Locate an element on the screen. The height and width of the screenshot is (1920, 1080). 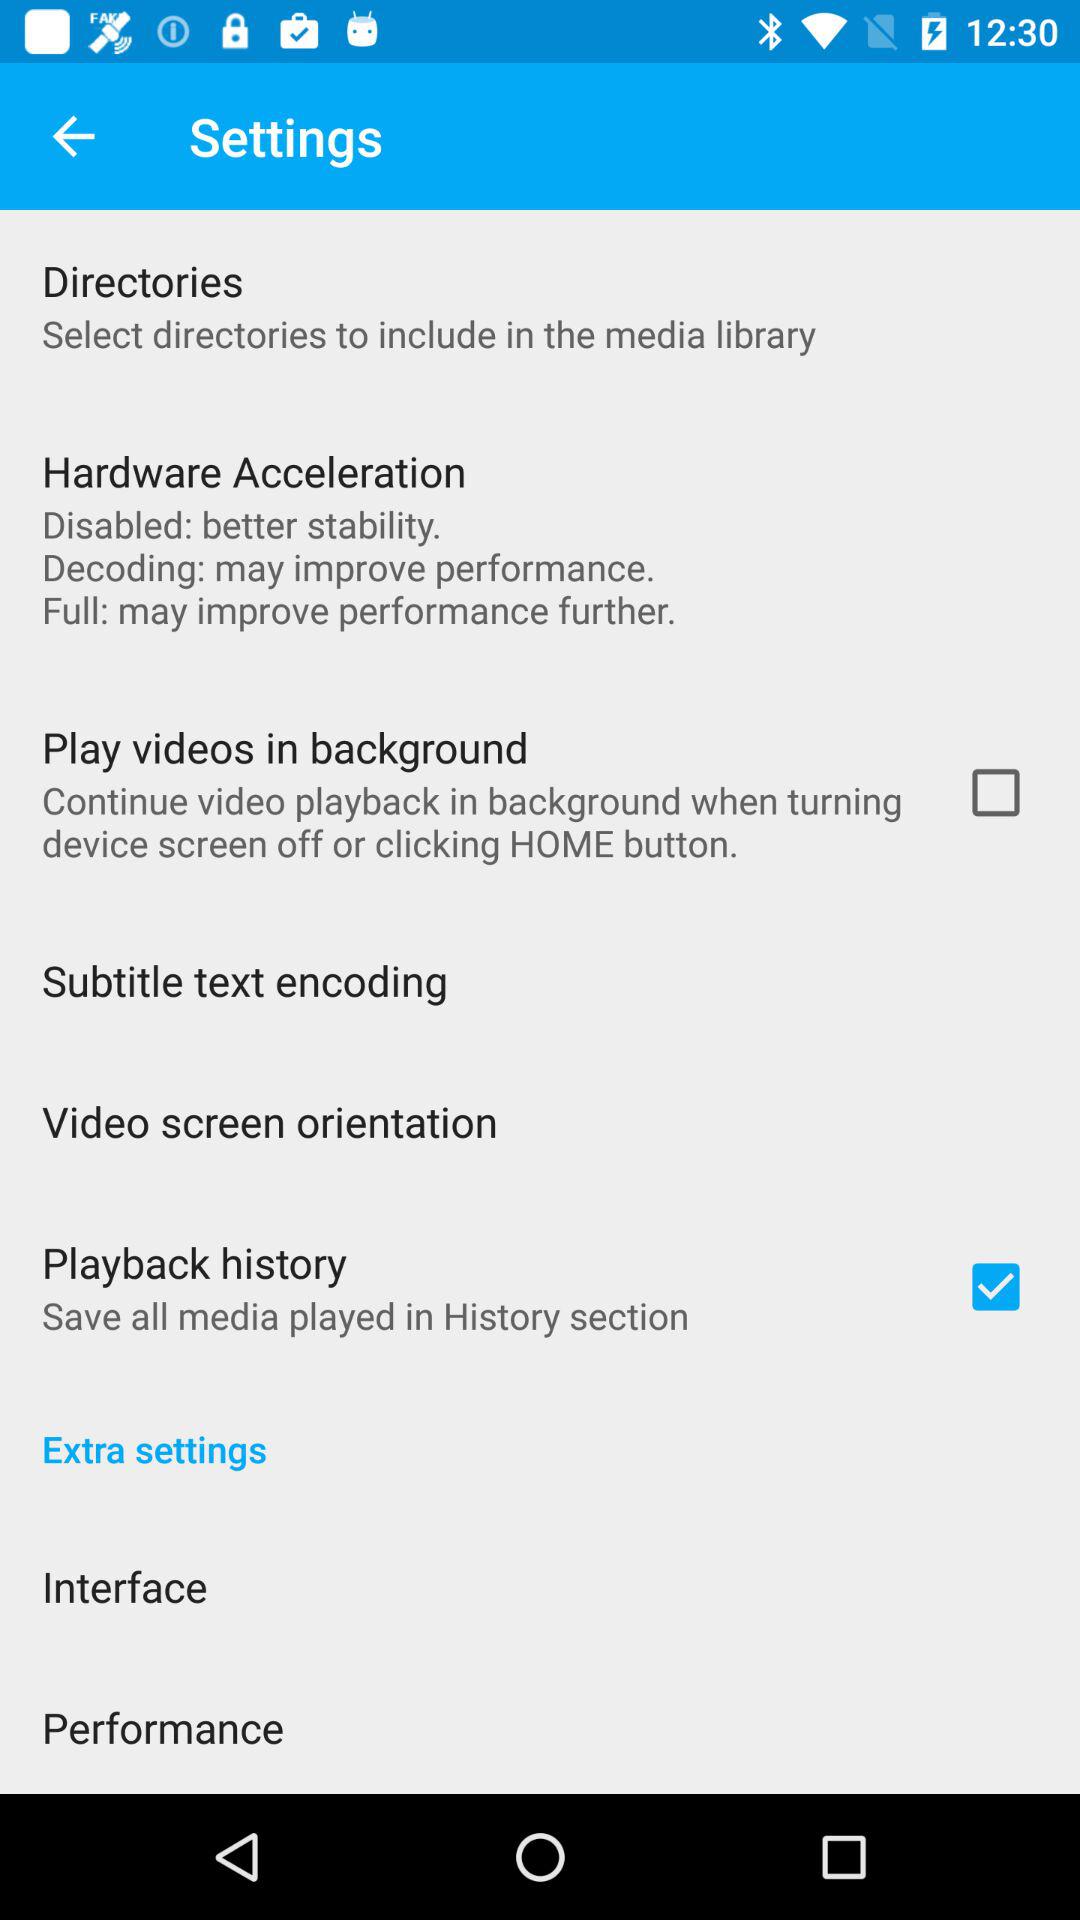
open the icon above the directories icon is located at coordinates (73, 136).